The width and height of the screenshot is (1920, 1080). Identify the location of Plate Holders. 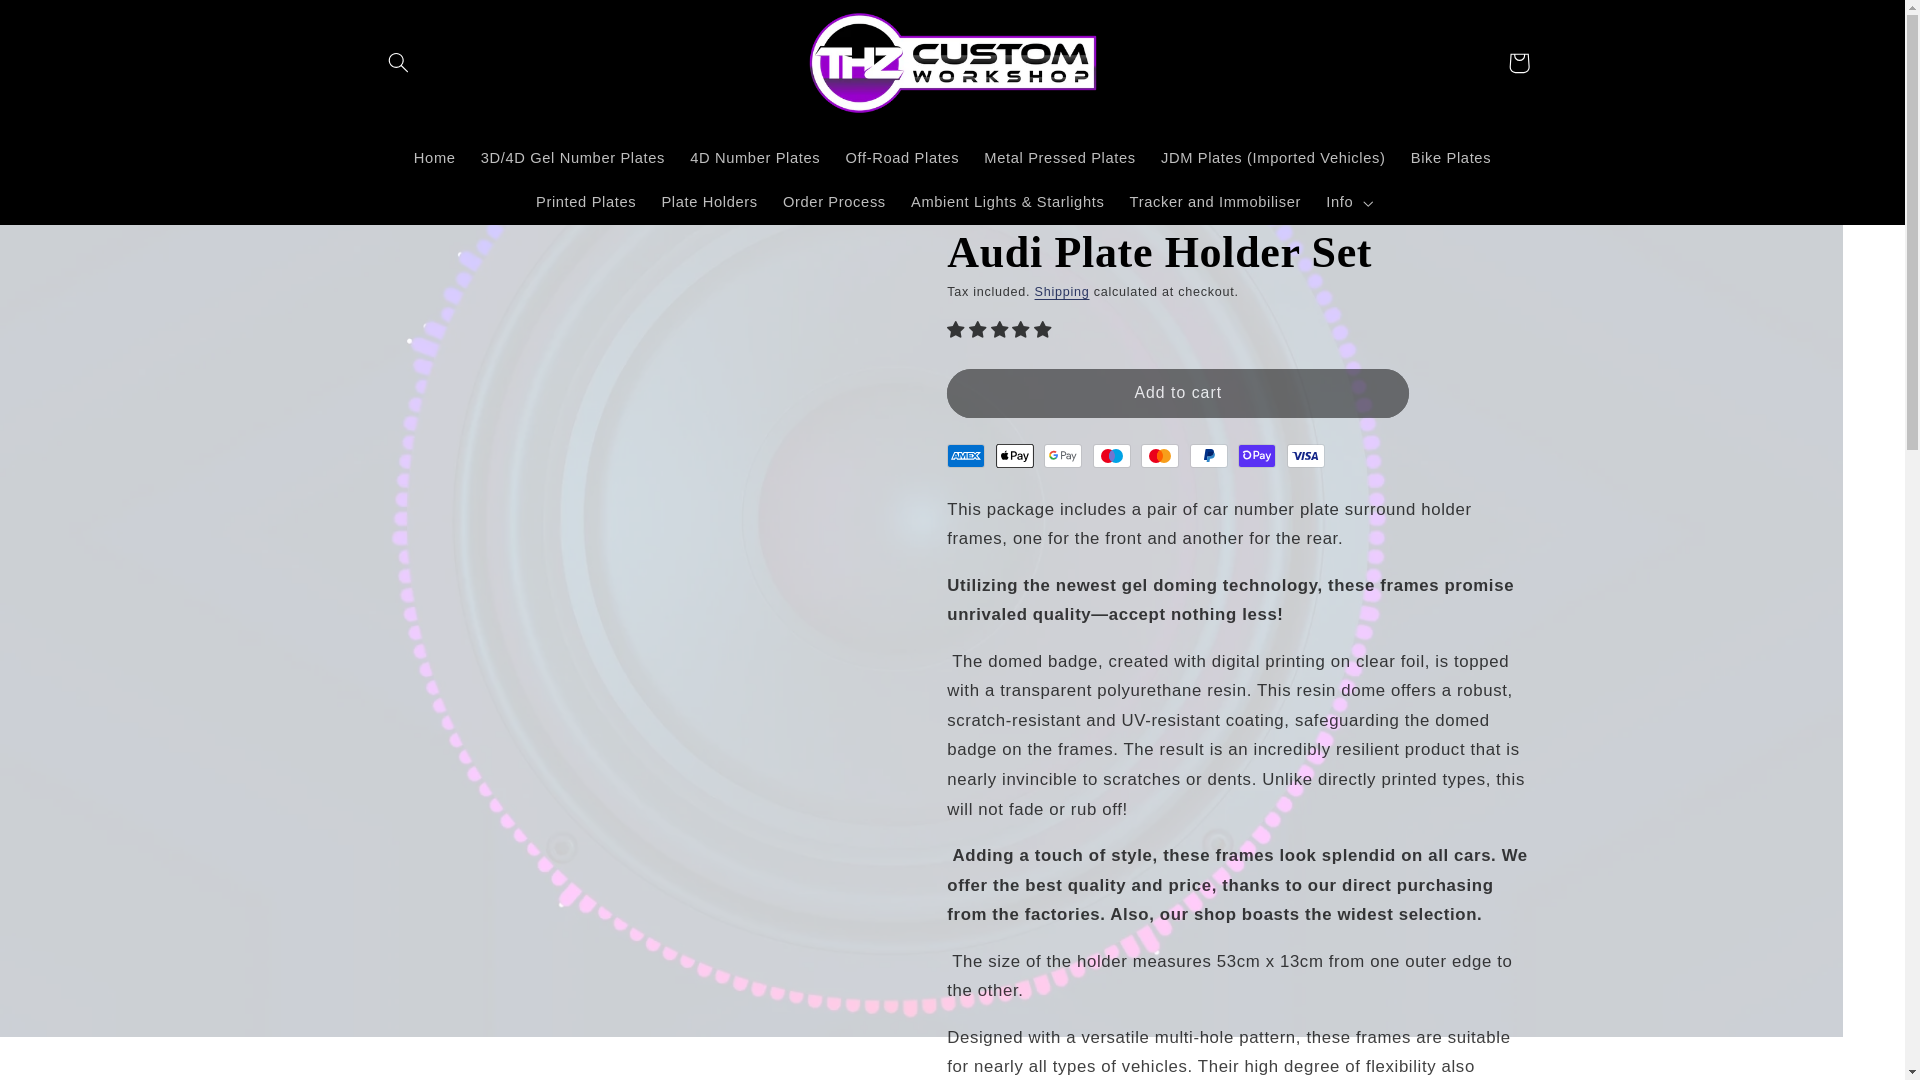
(710, 202).